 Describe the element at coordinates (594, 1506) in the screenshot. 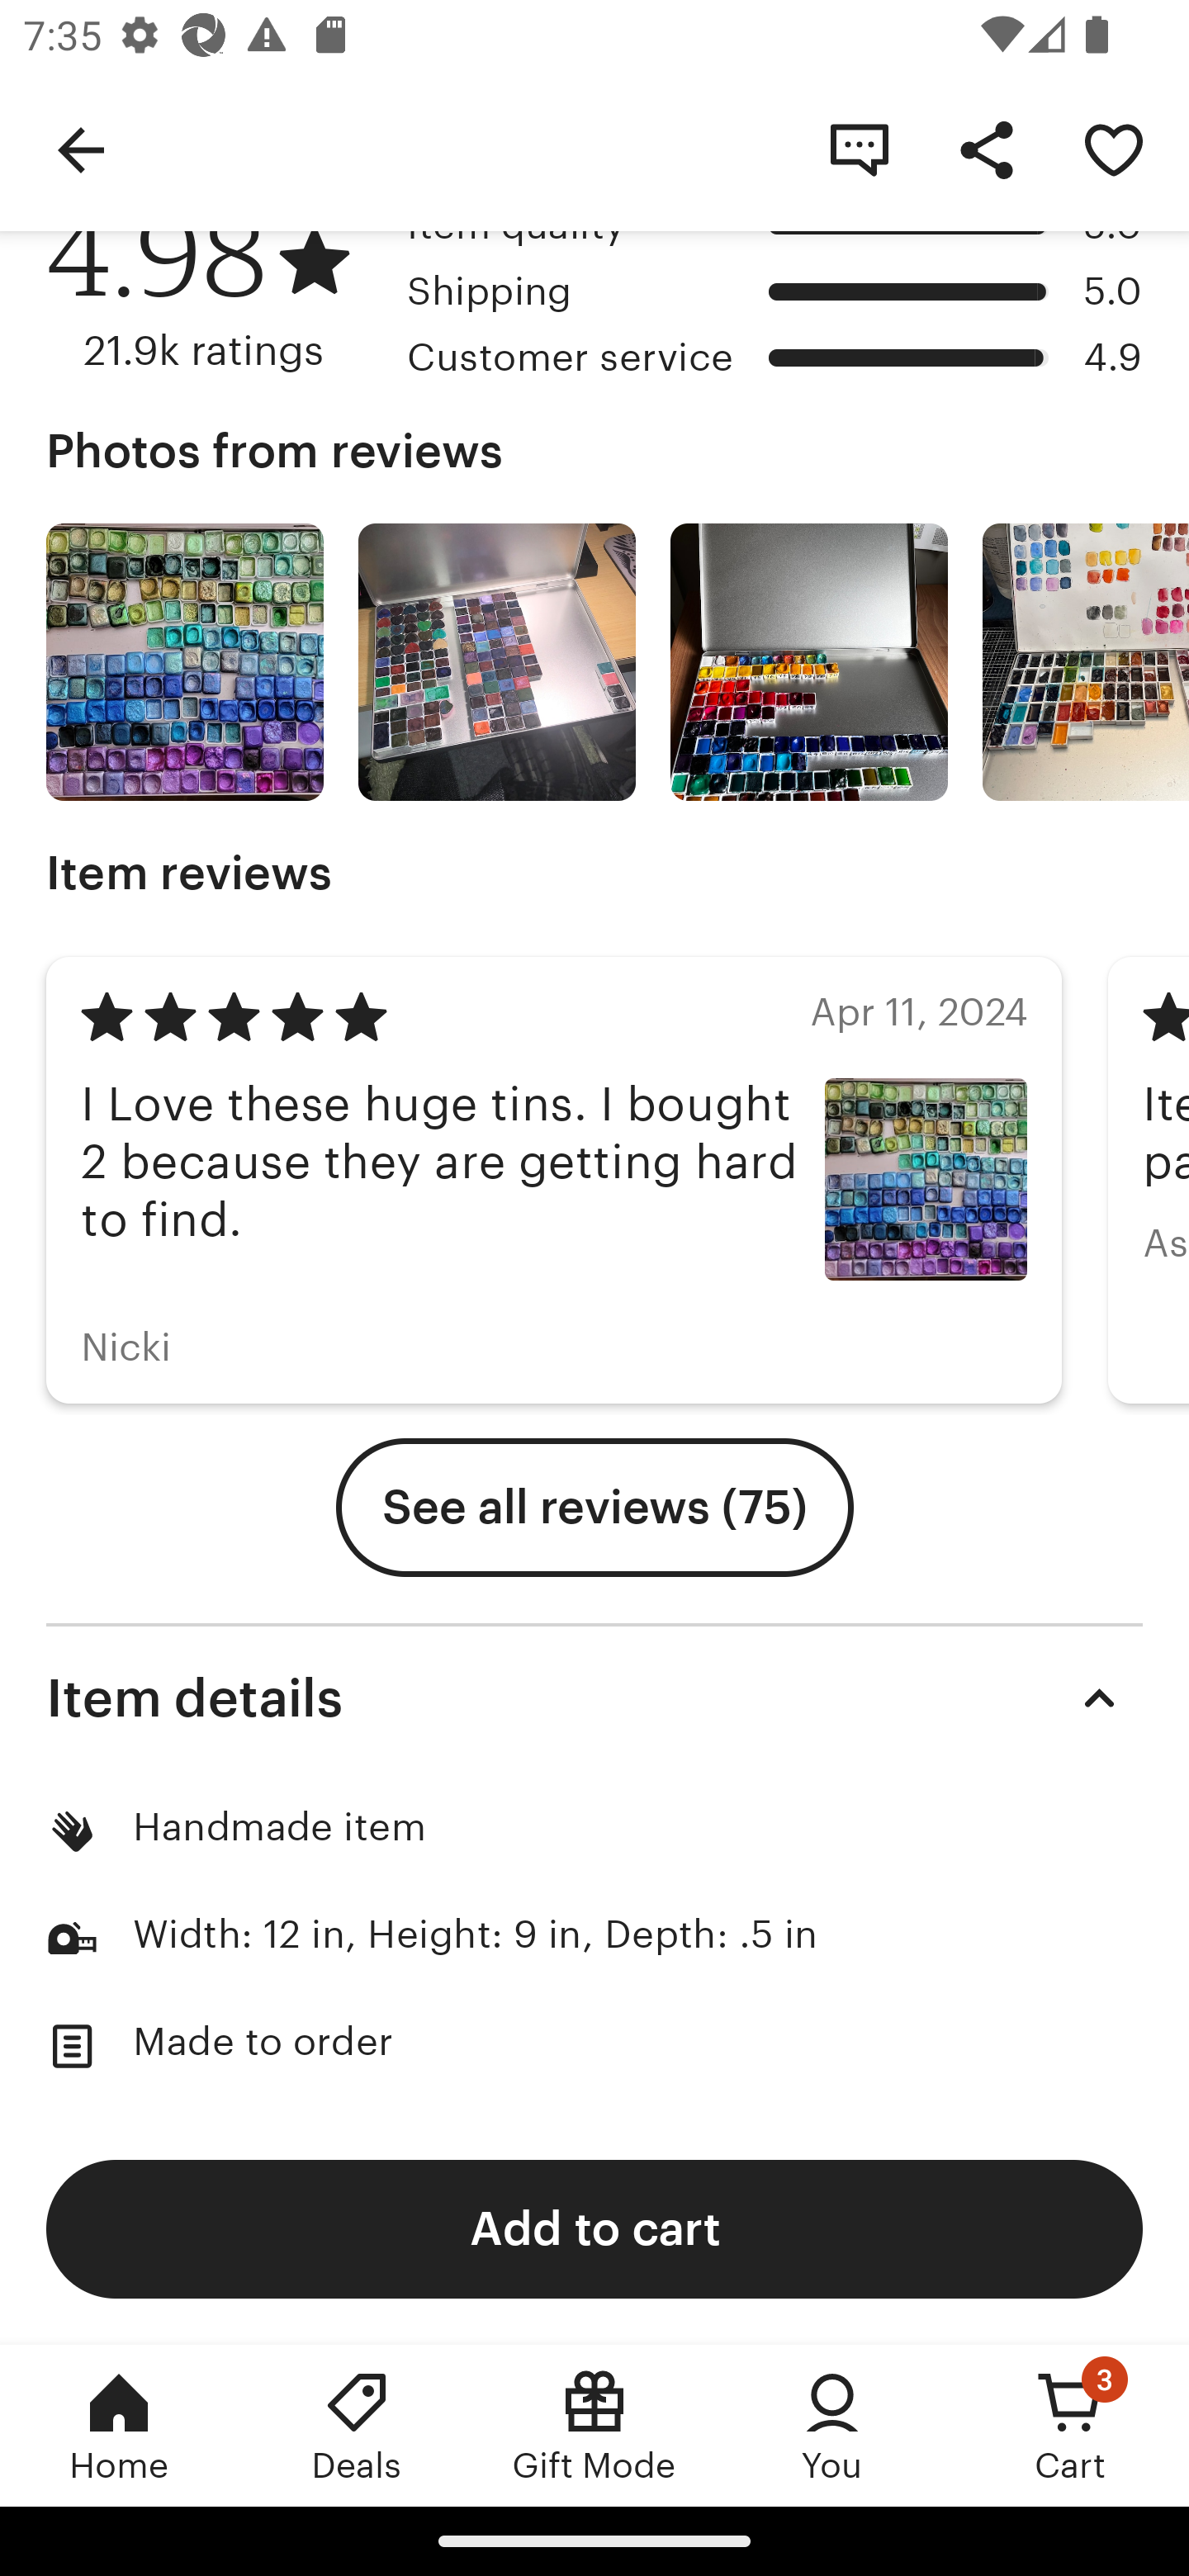

I see `See all reviews (75)` at that location.